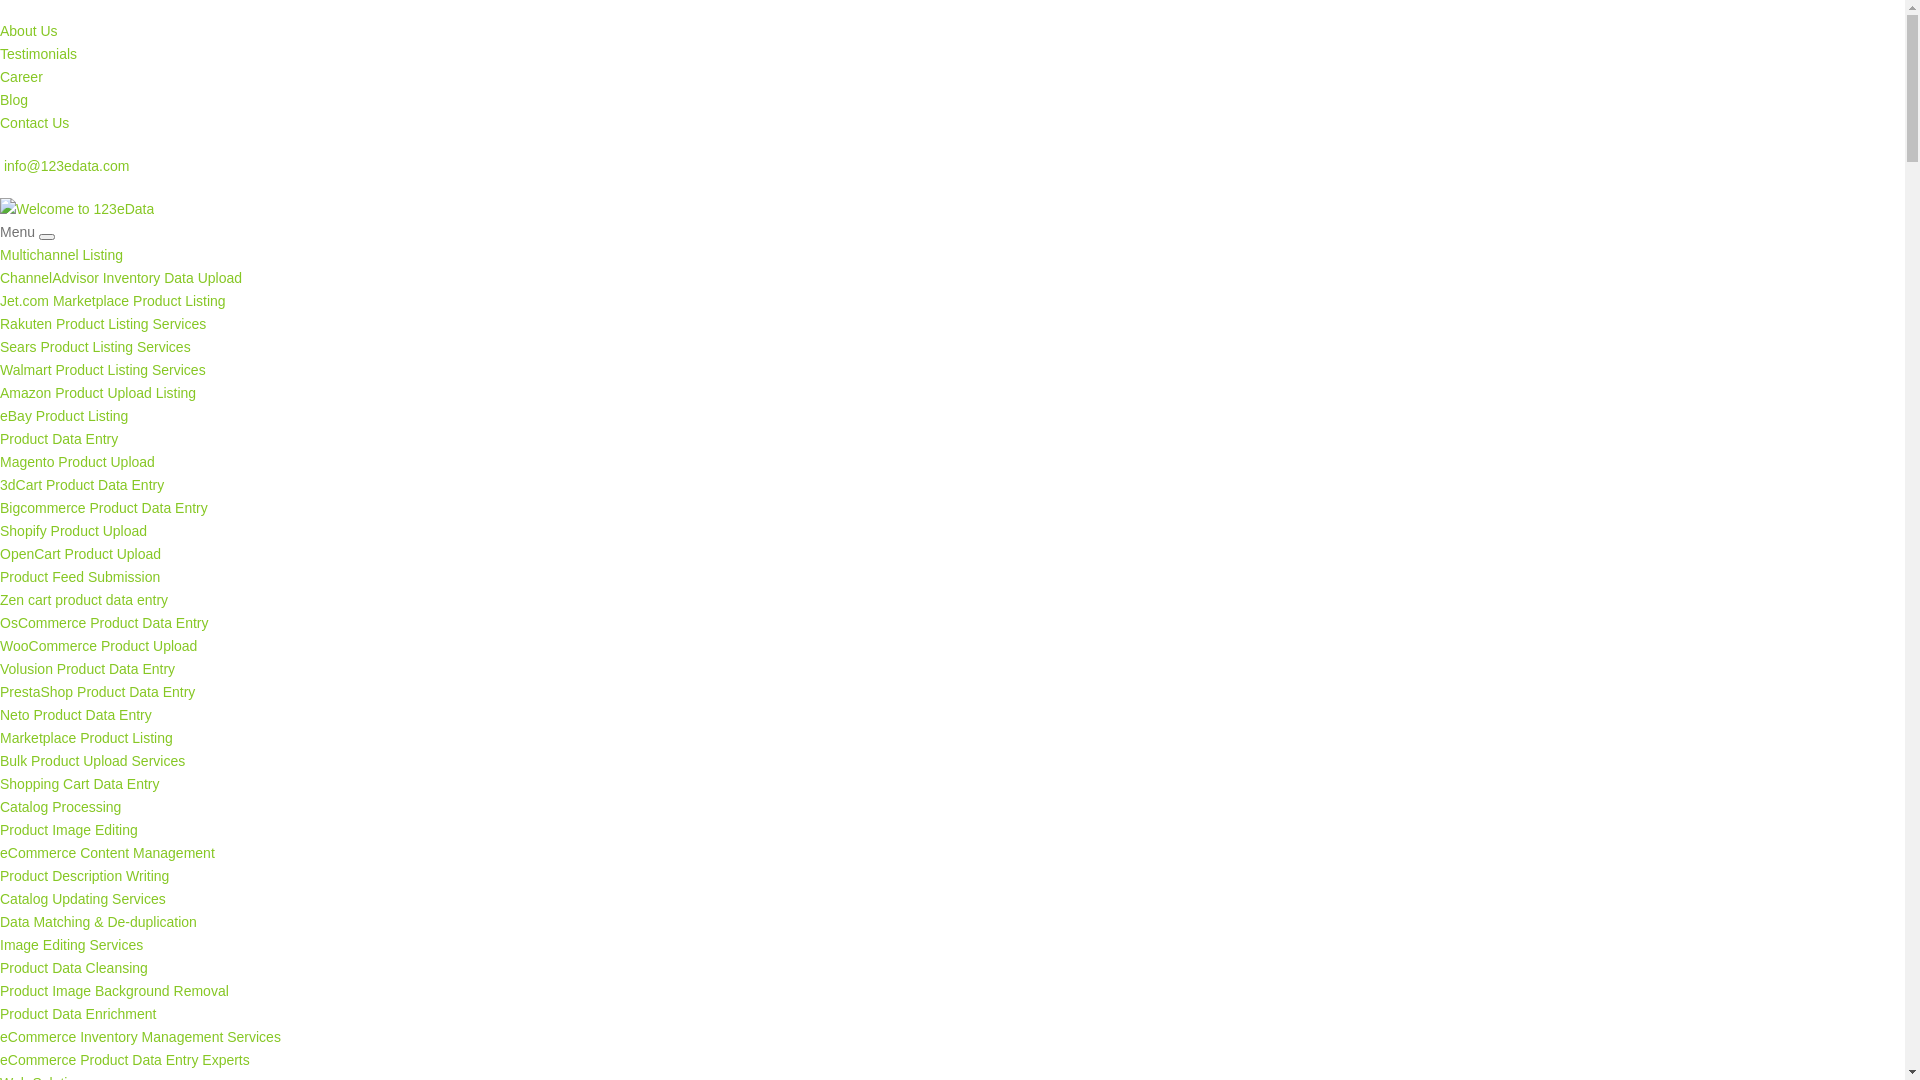 This screenshot has height=1080, width=1920. Describe the element at coordinates (96, 347) in the screenshot. I see `Sears Product Listing Services` at that location.